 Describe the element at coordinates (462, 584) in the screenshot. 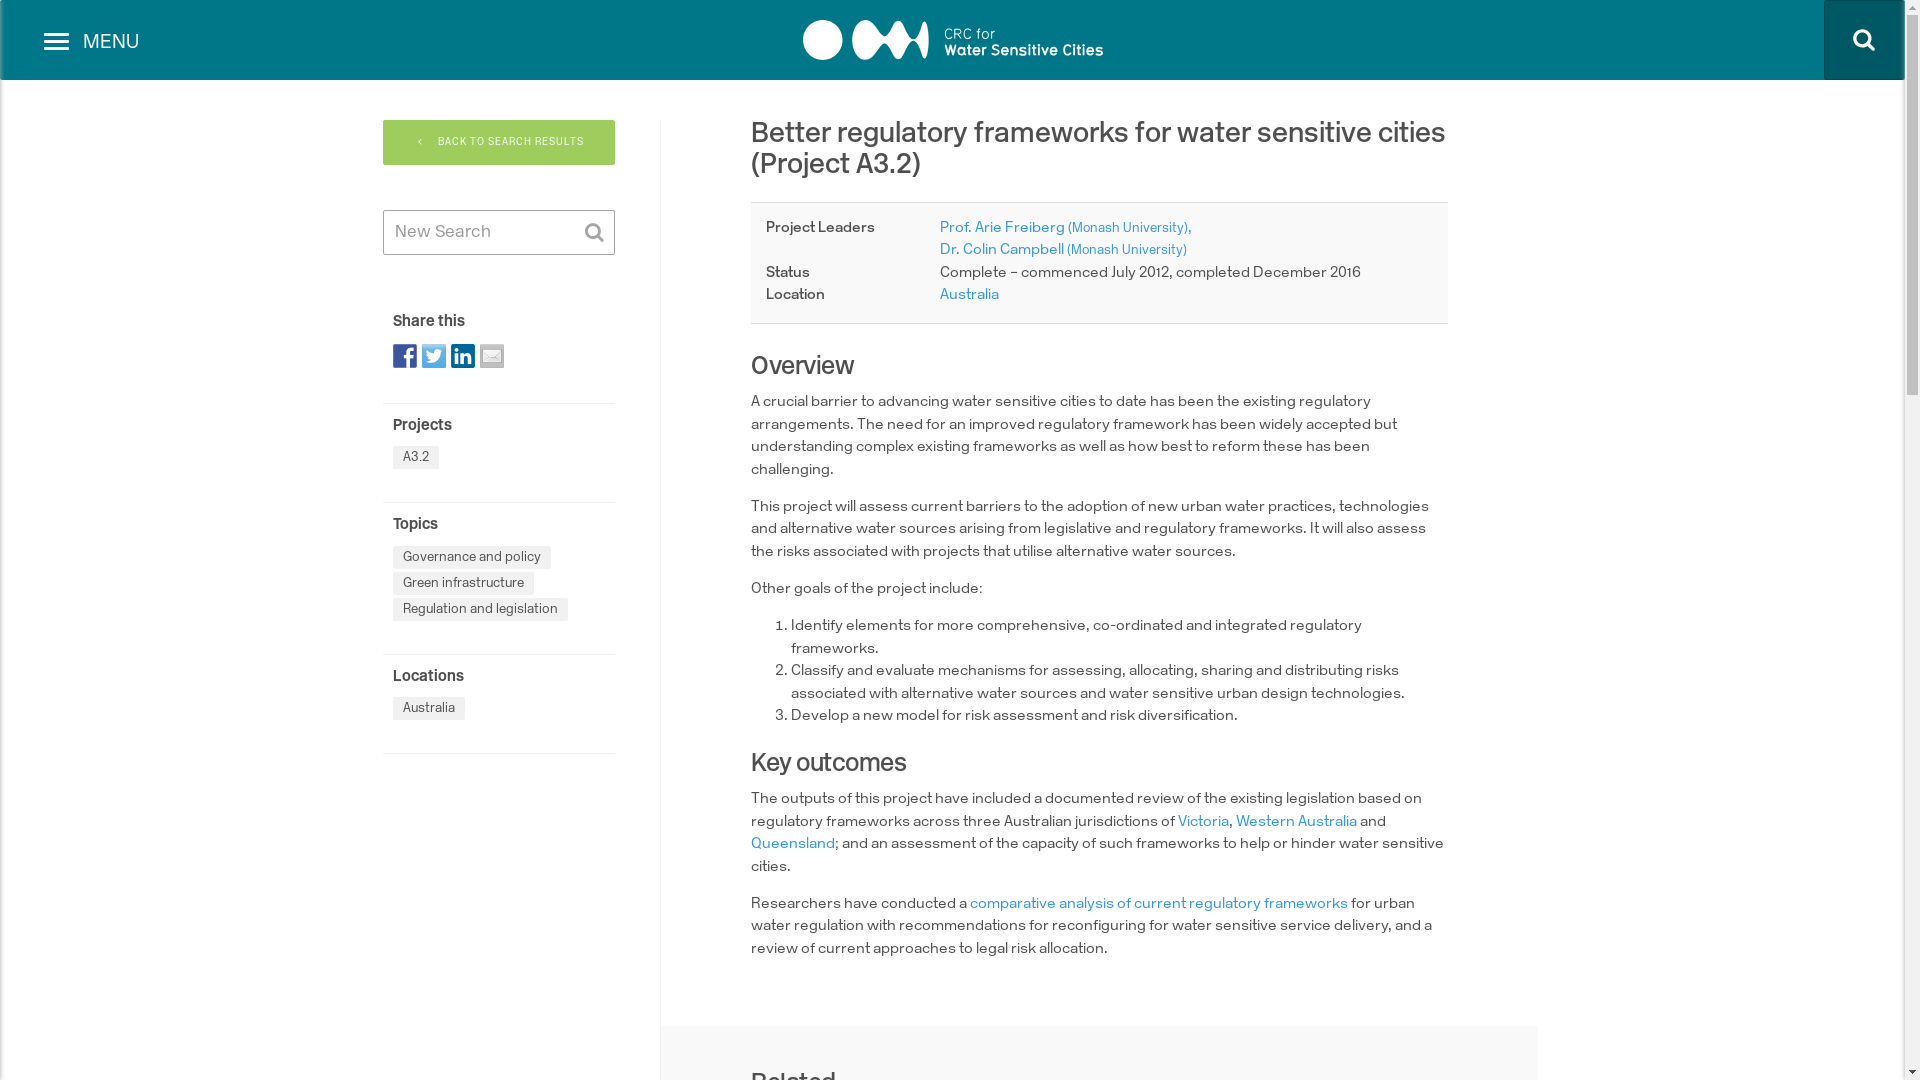

I see `Green infrastructure` at that location.